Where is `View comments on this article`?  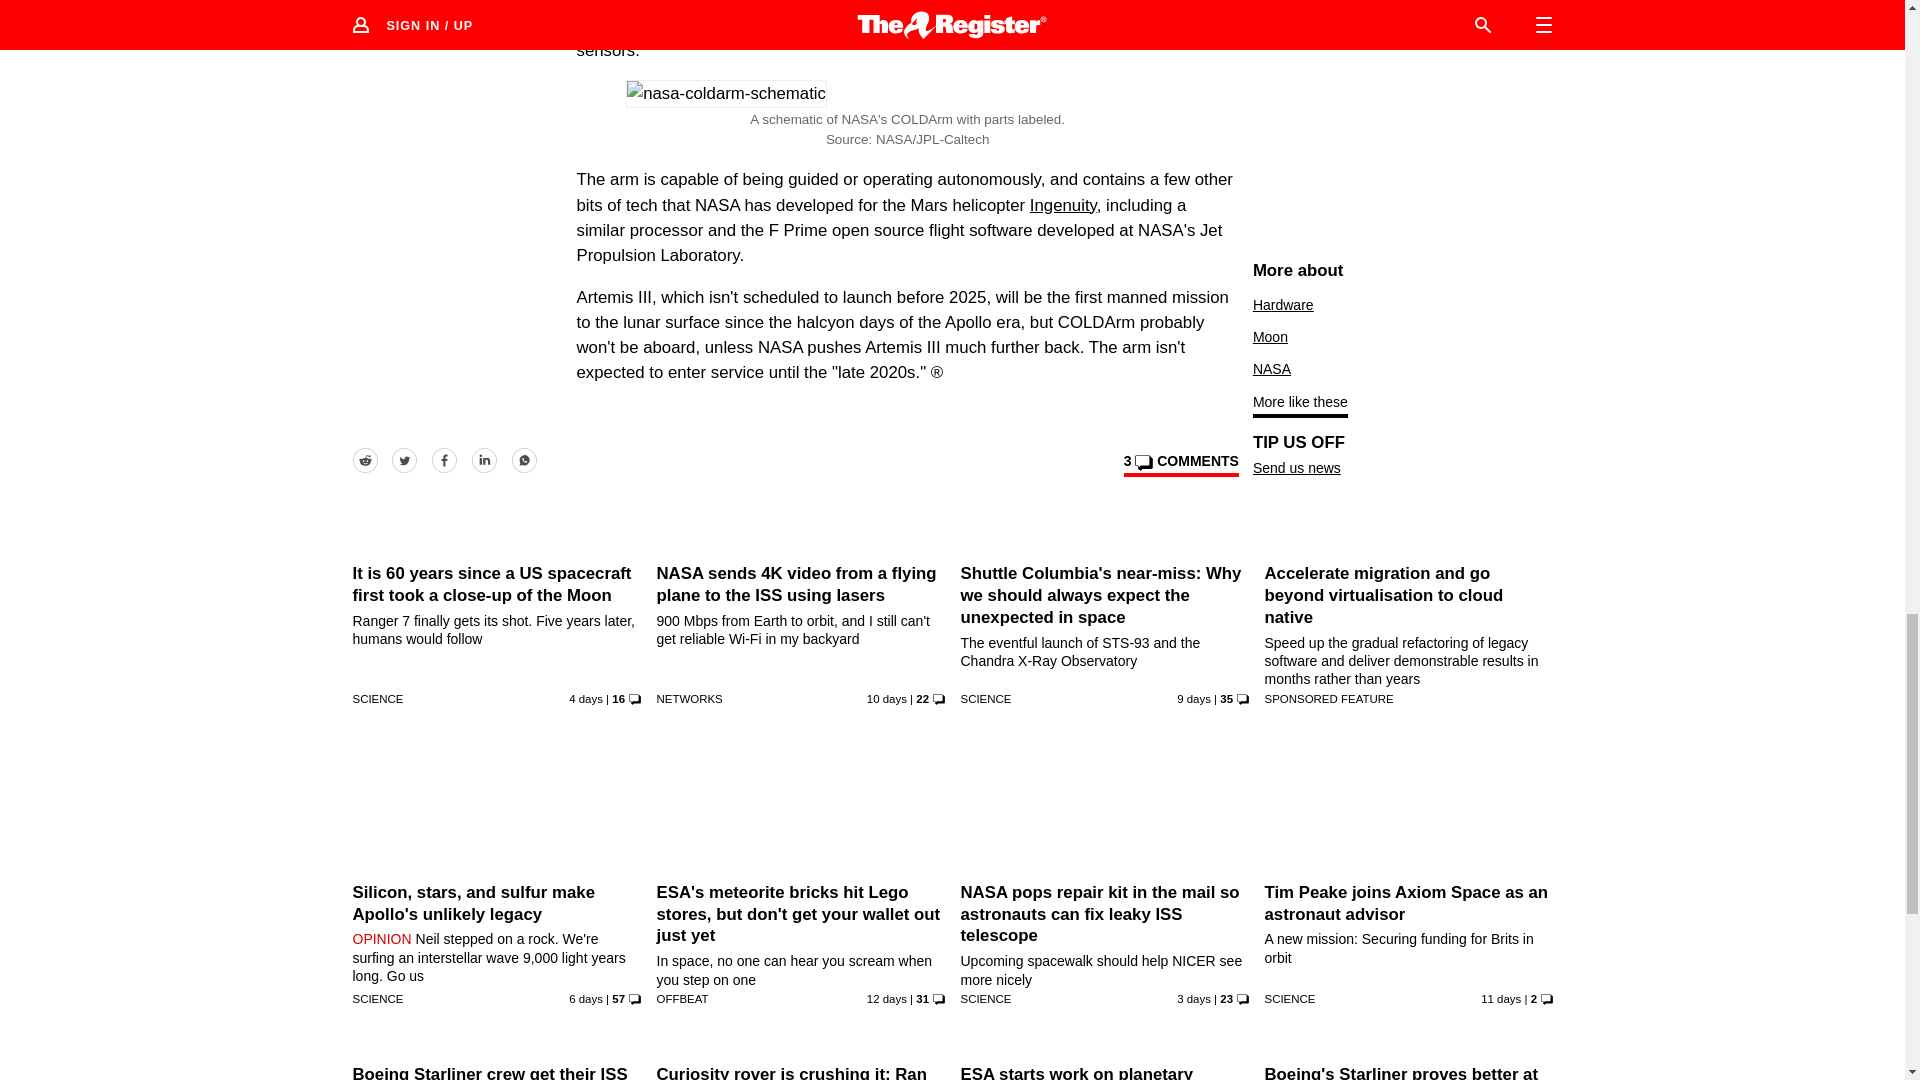 View comments on this article is located at coordinates (1180, 464).